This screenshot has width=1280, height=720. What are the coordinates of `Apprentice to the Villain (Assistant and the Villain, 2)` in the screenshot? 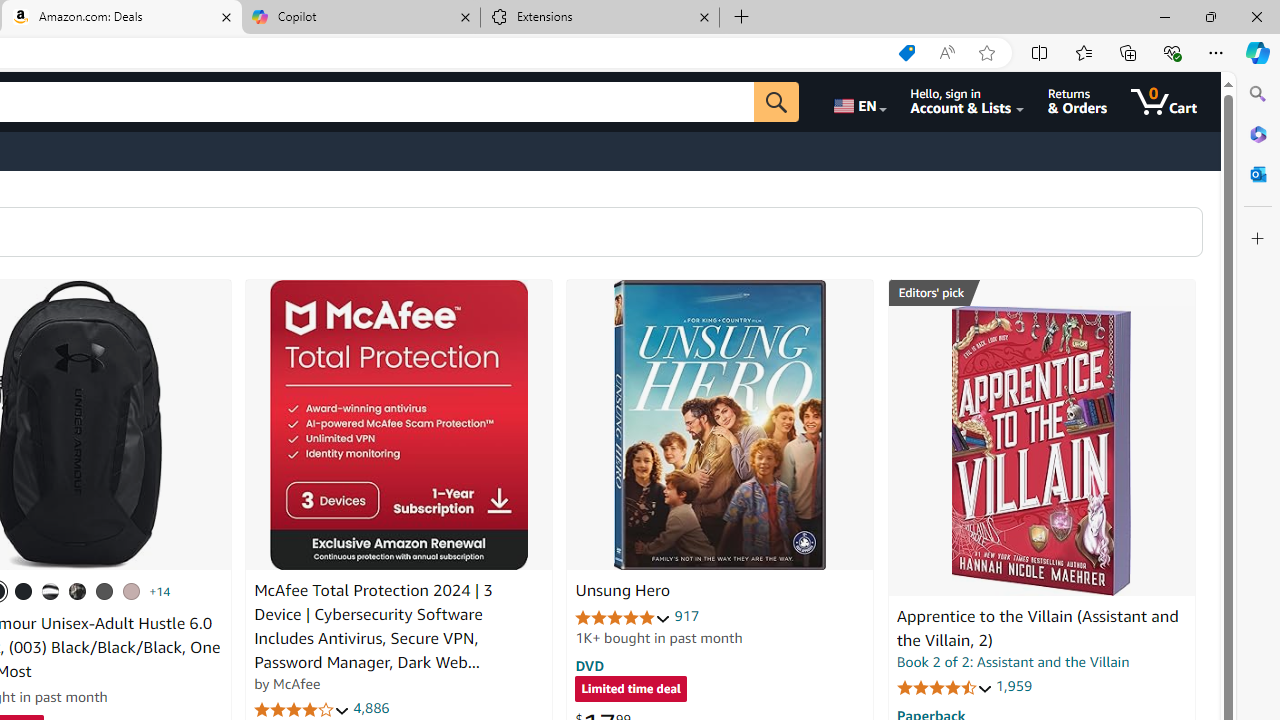 It's located at (1037, 628).